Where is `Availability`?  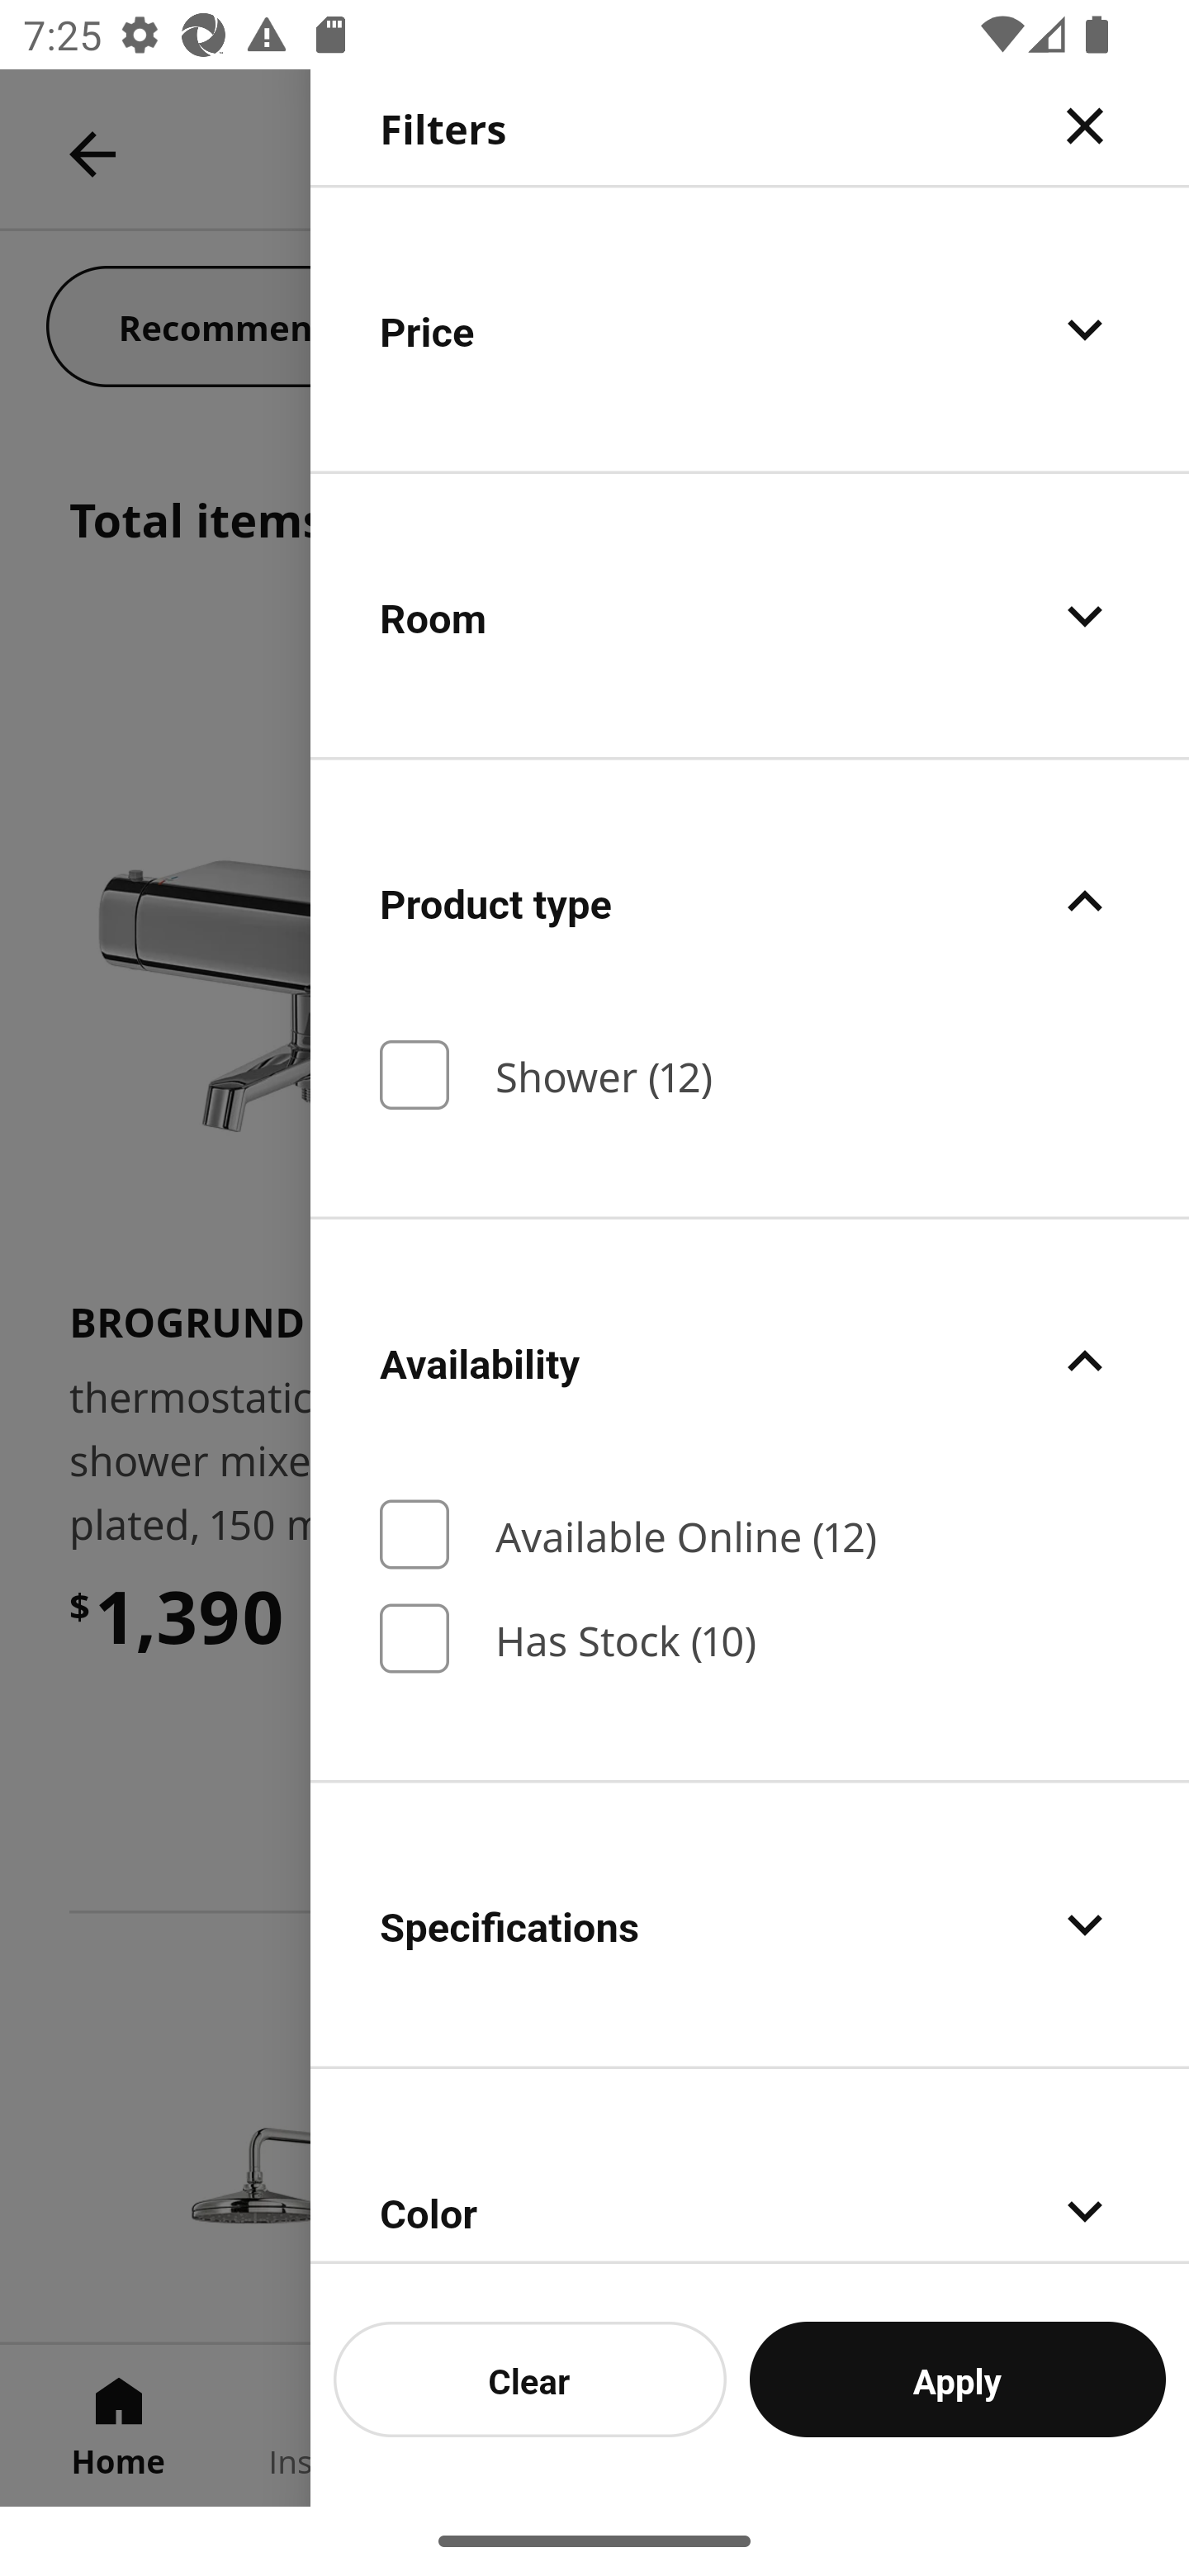 Availability is located at coordinates (750, 1361).